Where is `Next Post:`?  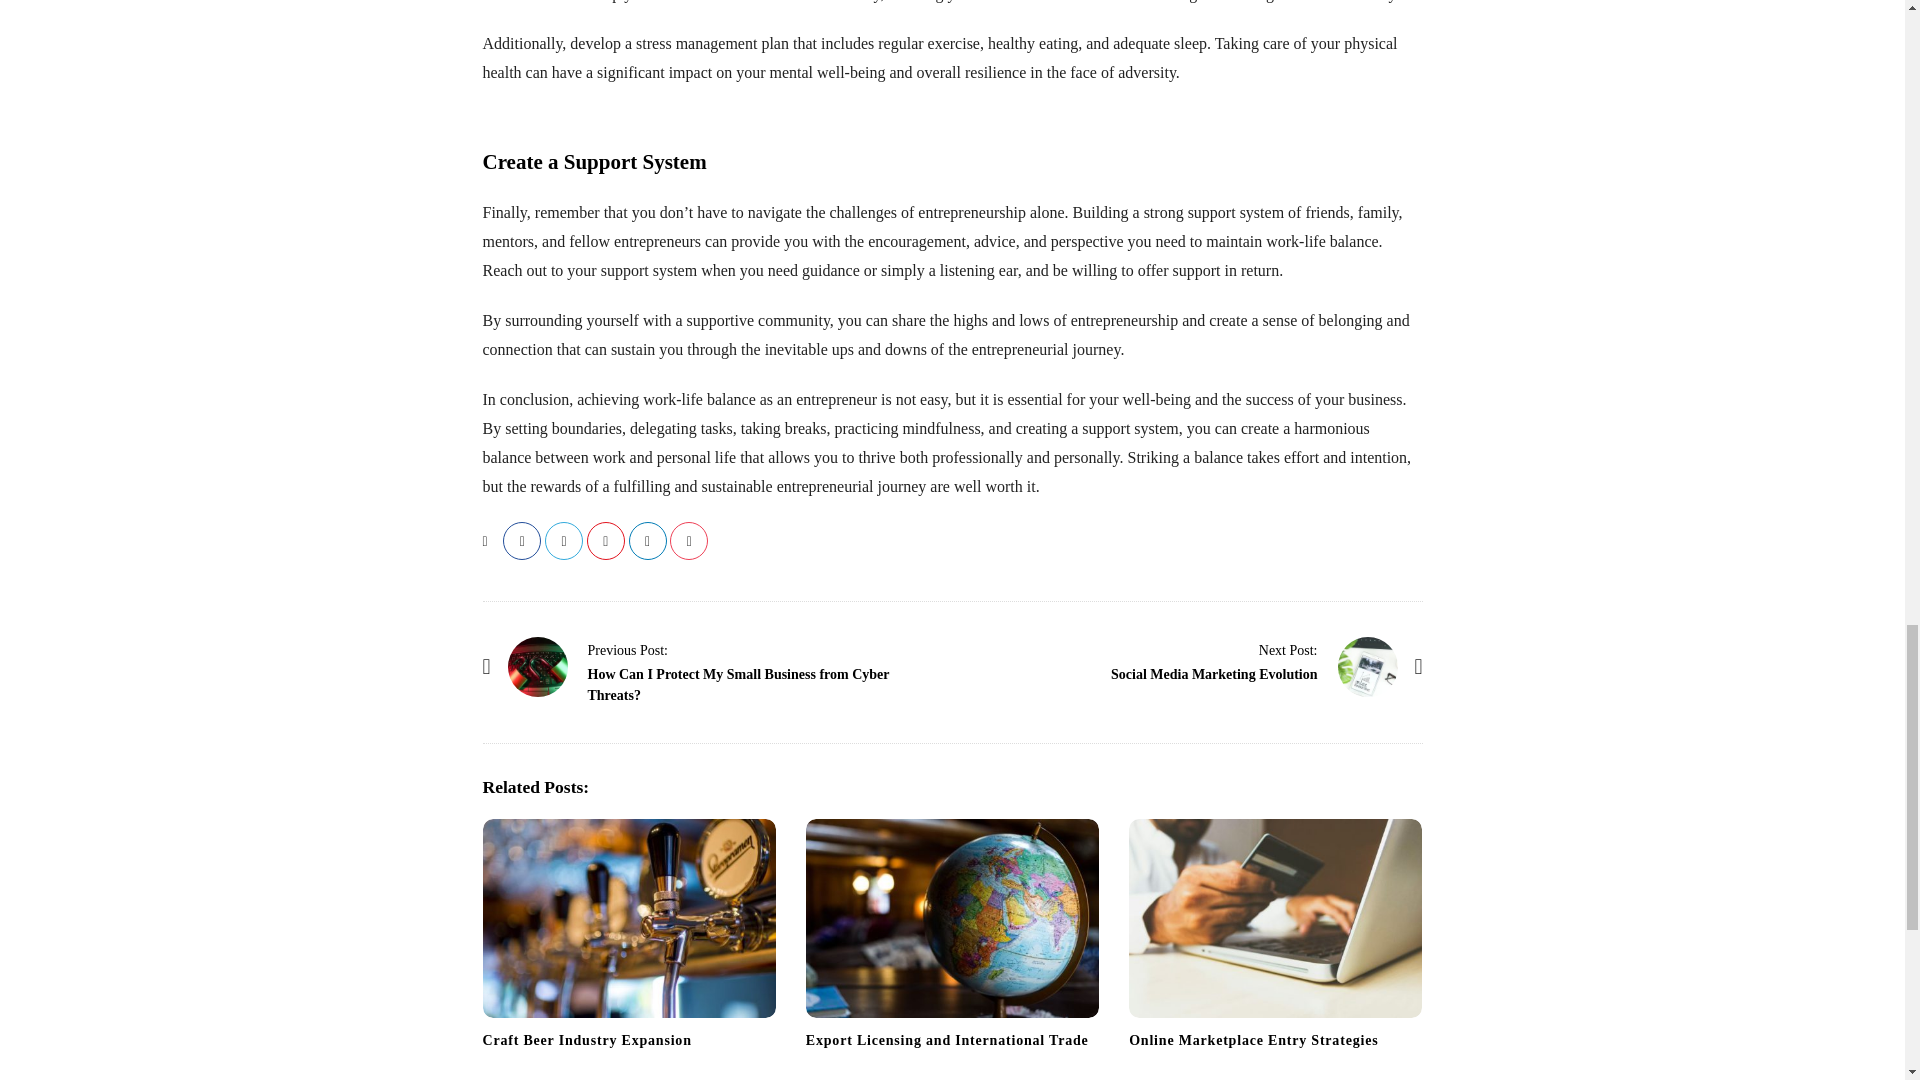 Next Post: is located at coordinates (1288, 649).